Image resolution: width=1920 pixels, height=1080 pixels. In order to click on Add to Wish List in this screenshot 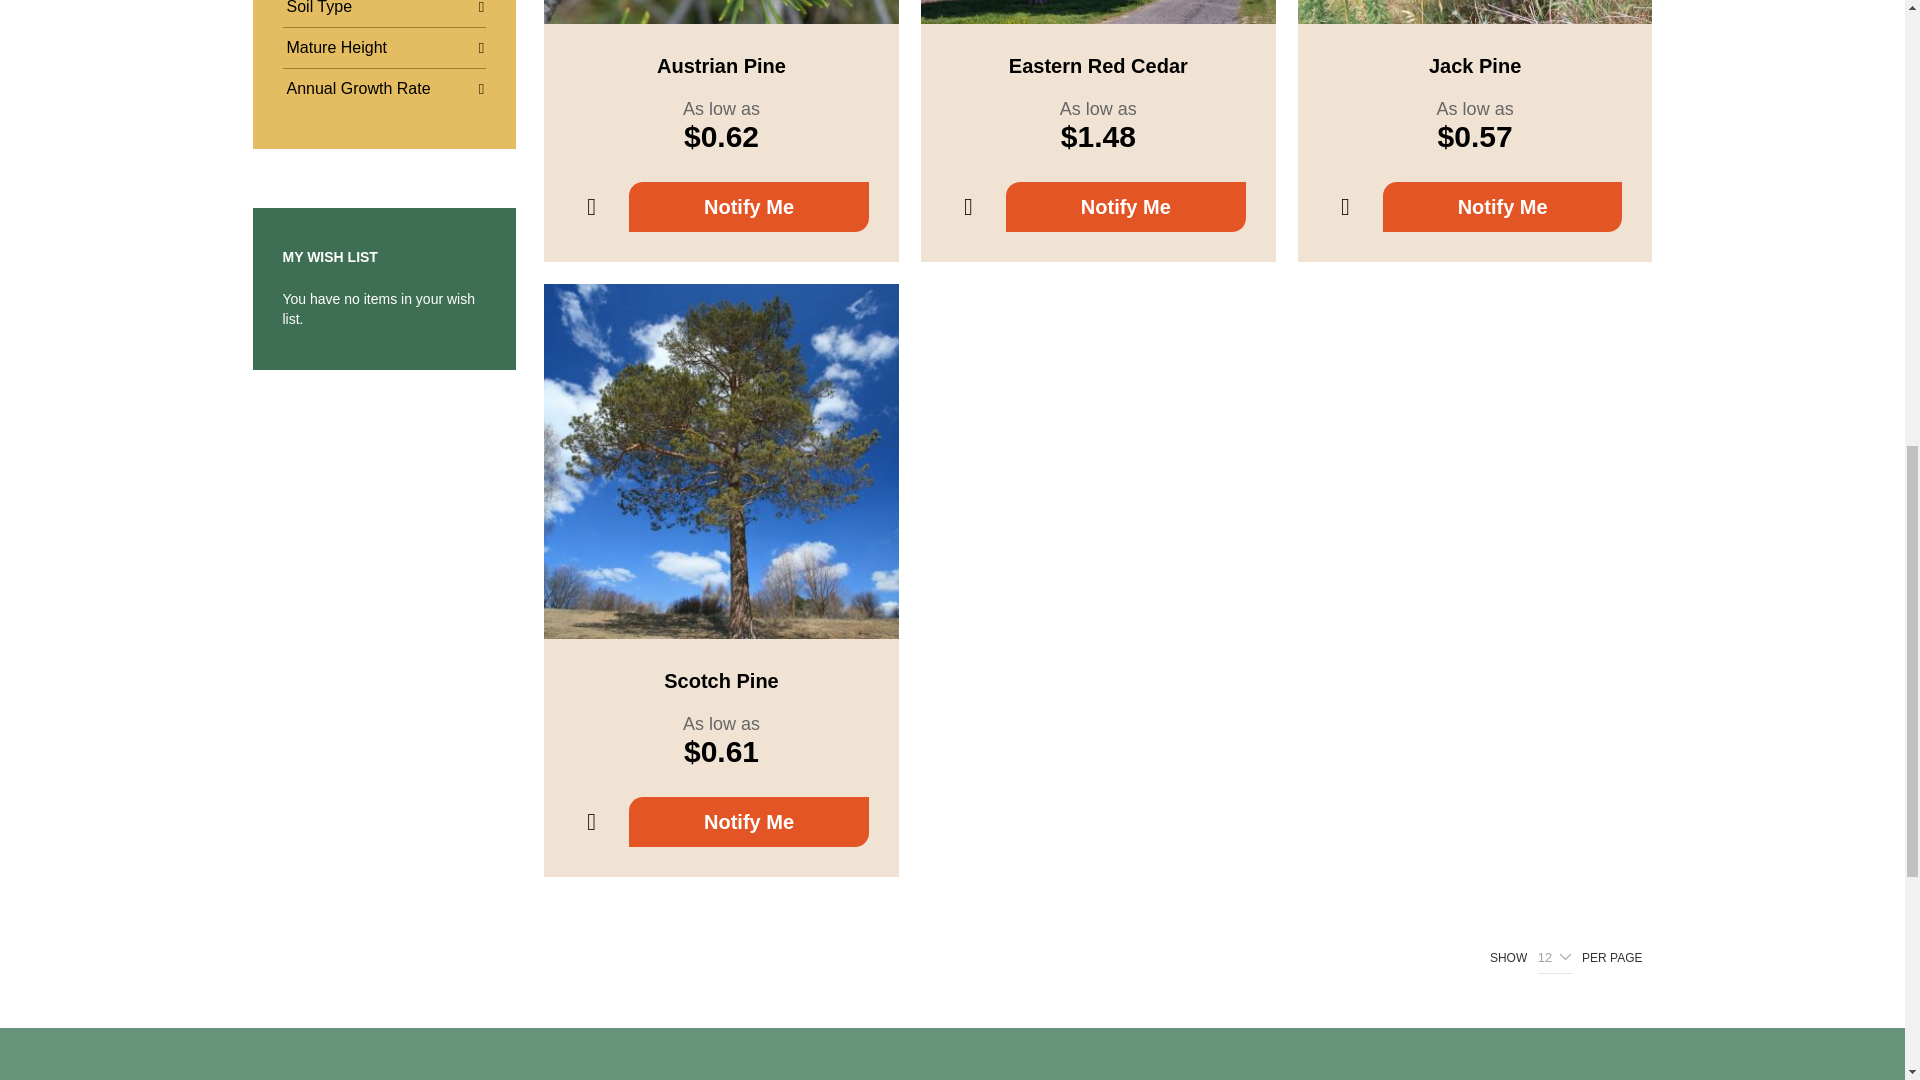, I will do `click(591, 822)`.